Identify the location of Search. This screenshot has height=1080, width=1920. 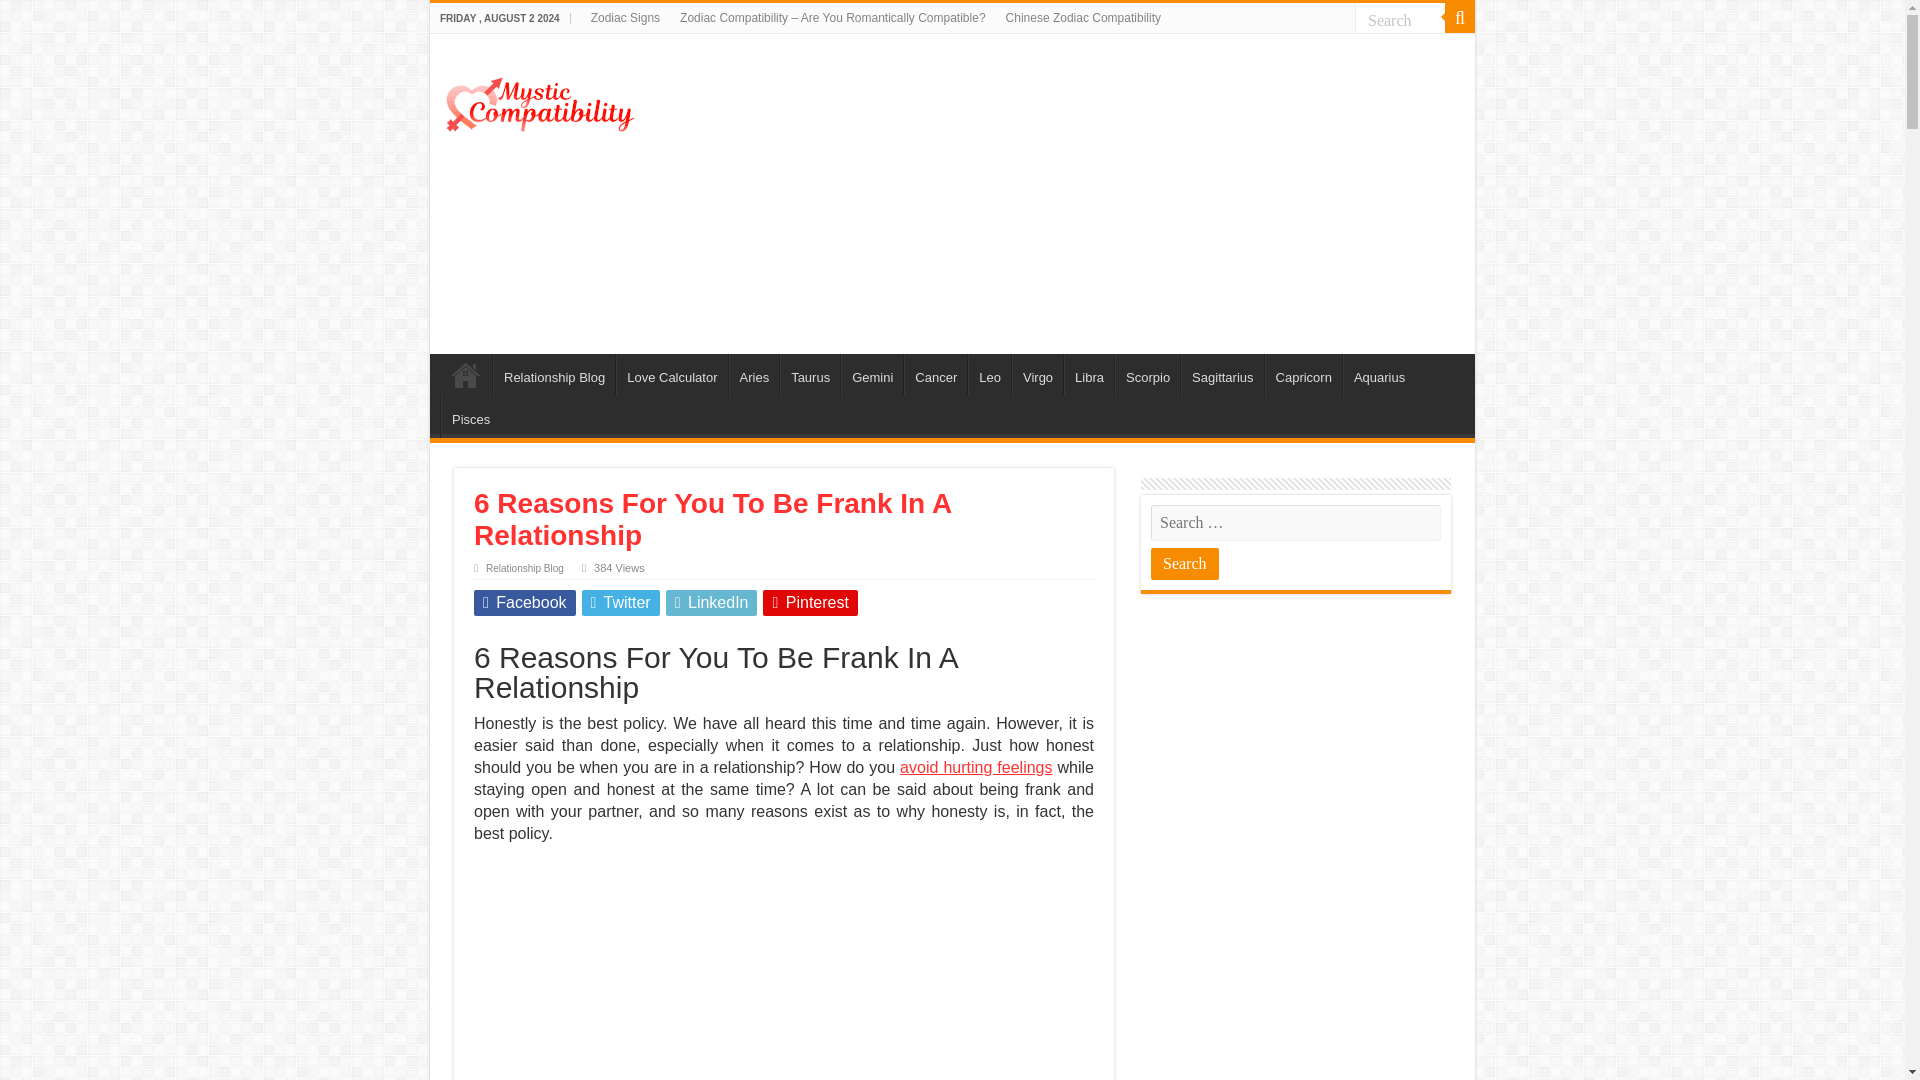
(1400, 20).